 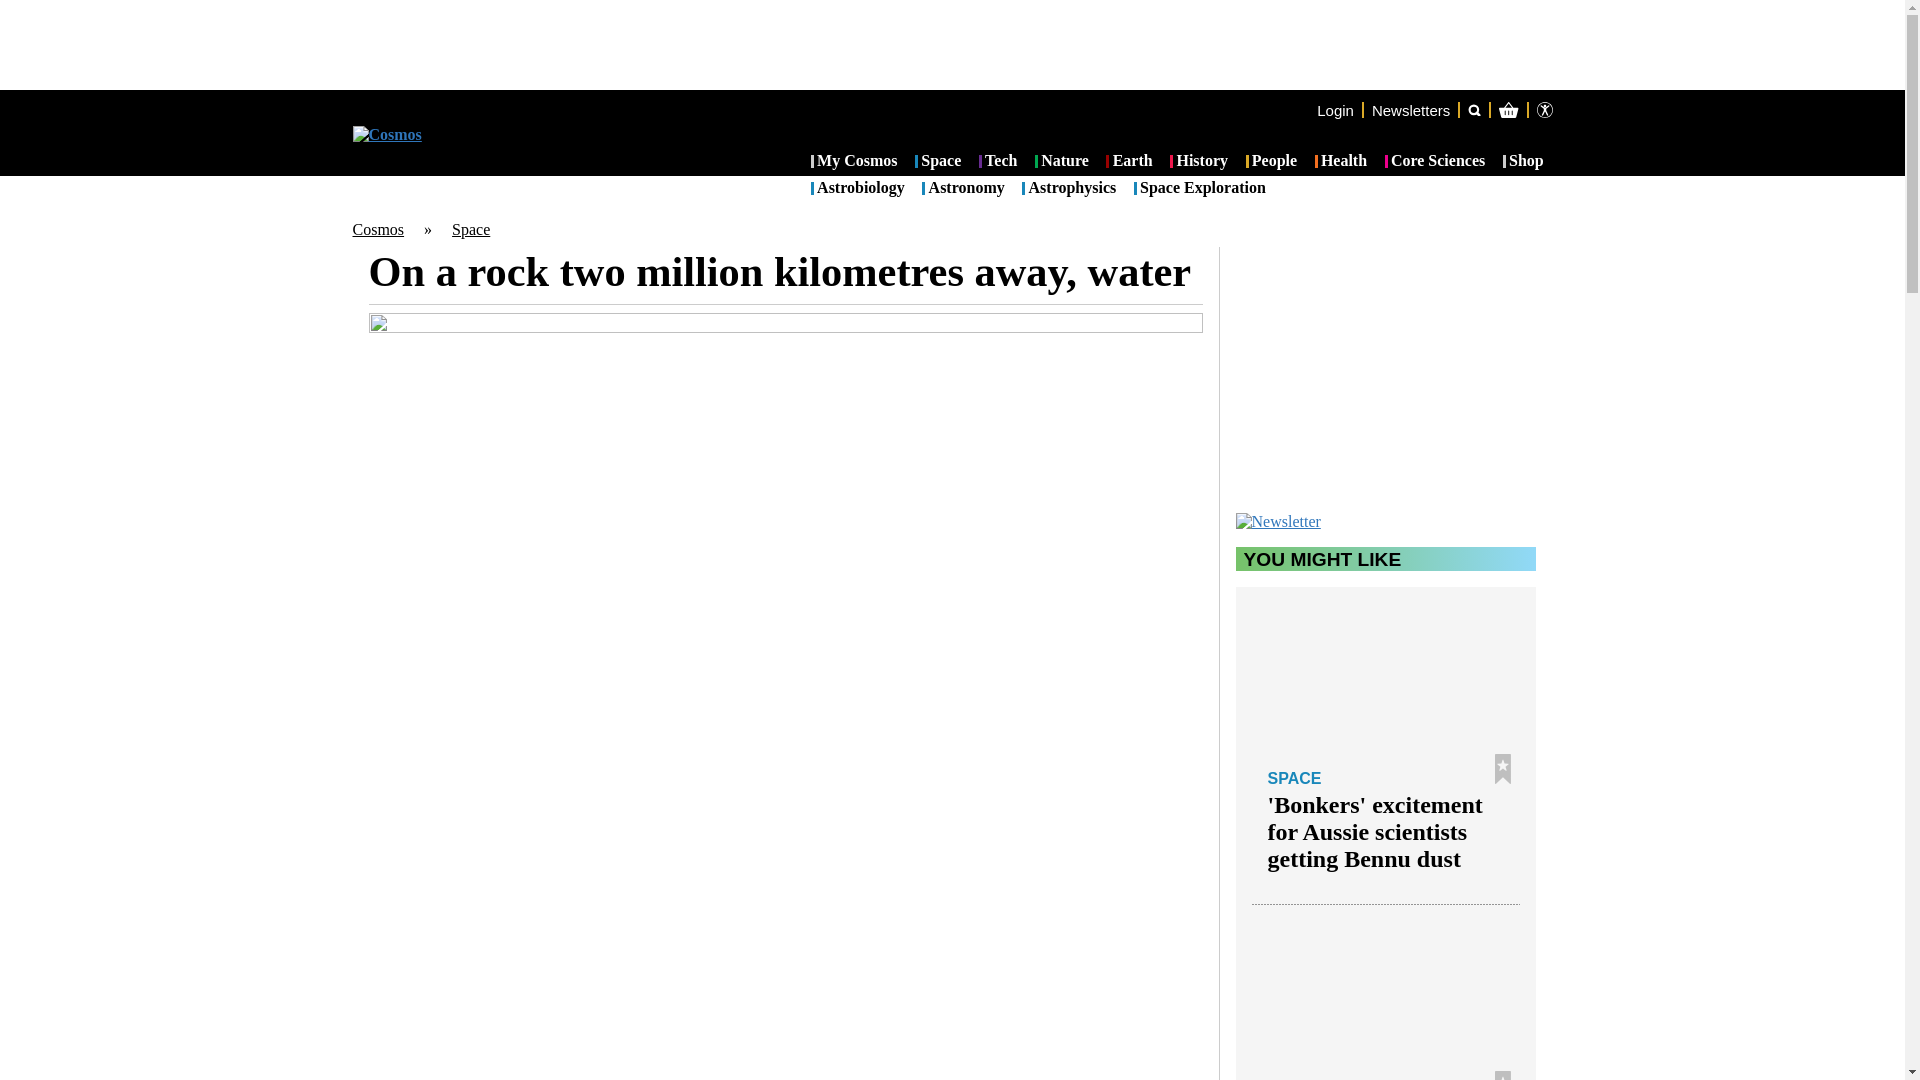 What do you see at coordinates (1335, 109) in the screenshot?
I see `Login` at bounding box center [1335, 109].